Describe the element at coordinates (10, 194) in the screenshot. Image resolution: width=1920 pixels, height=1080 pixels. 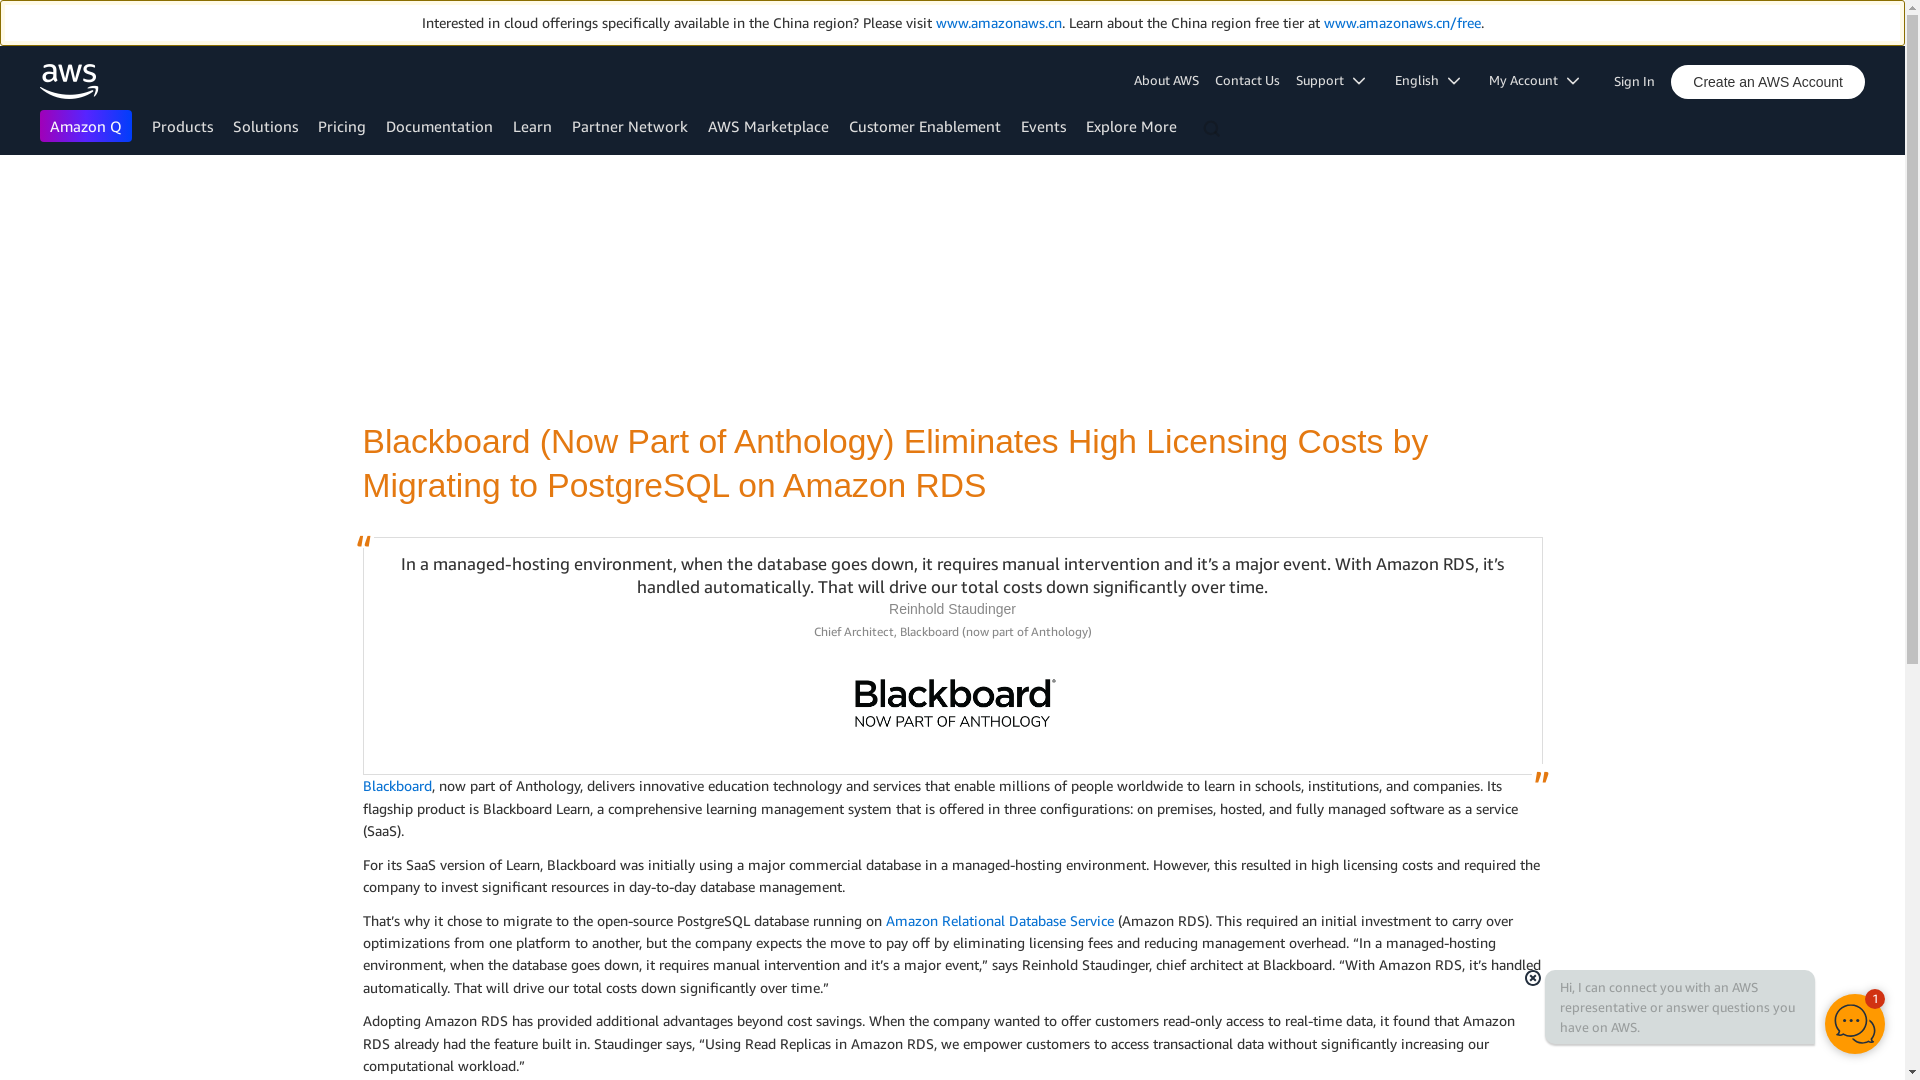
I see `Skip to main content` at that location.